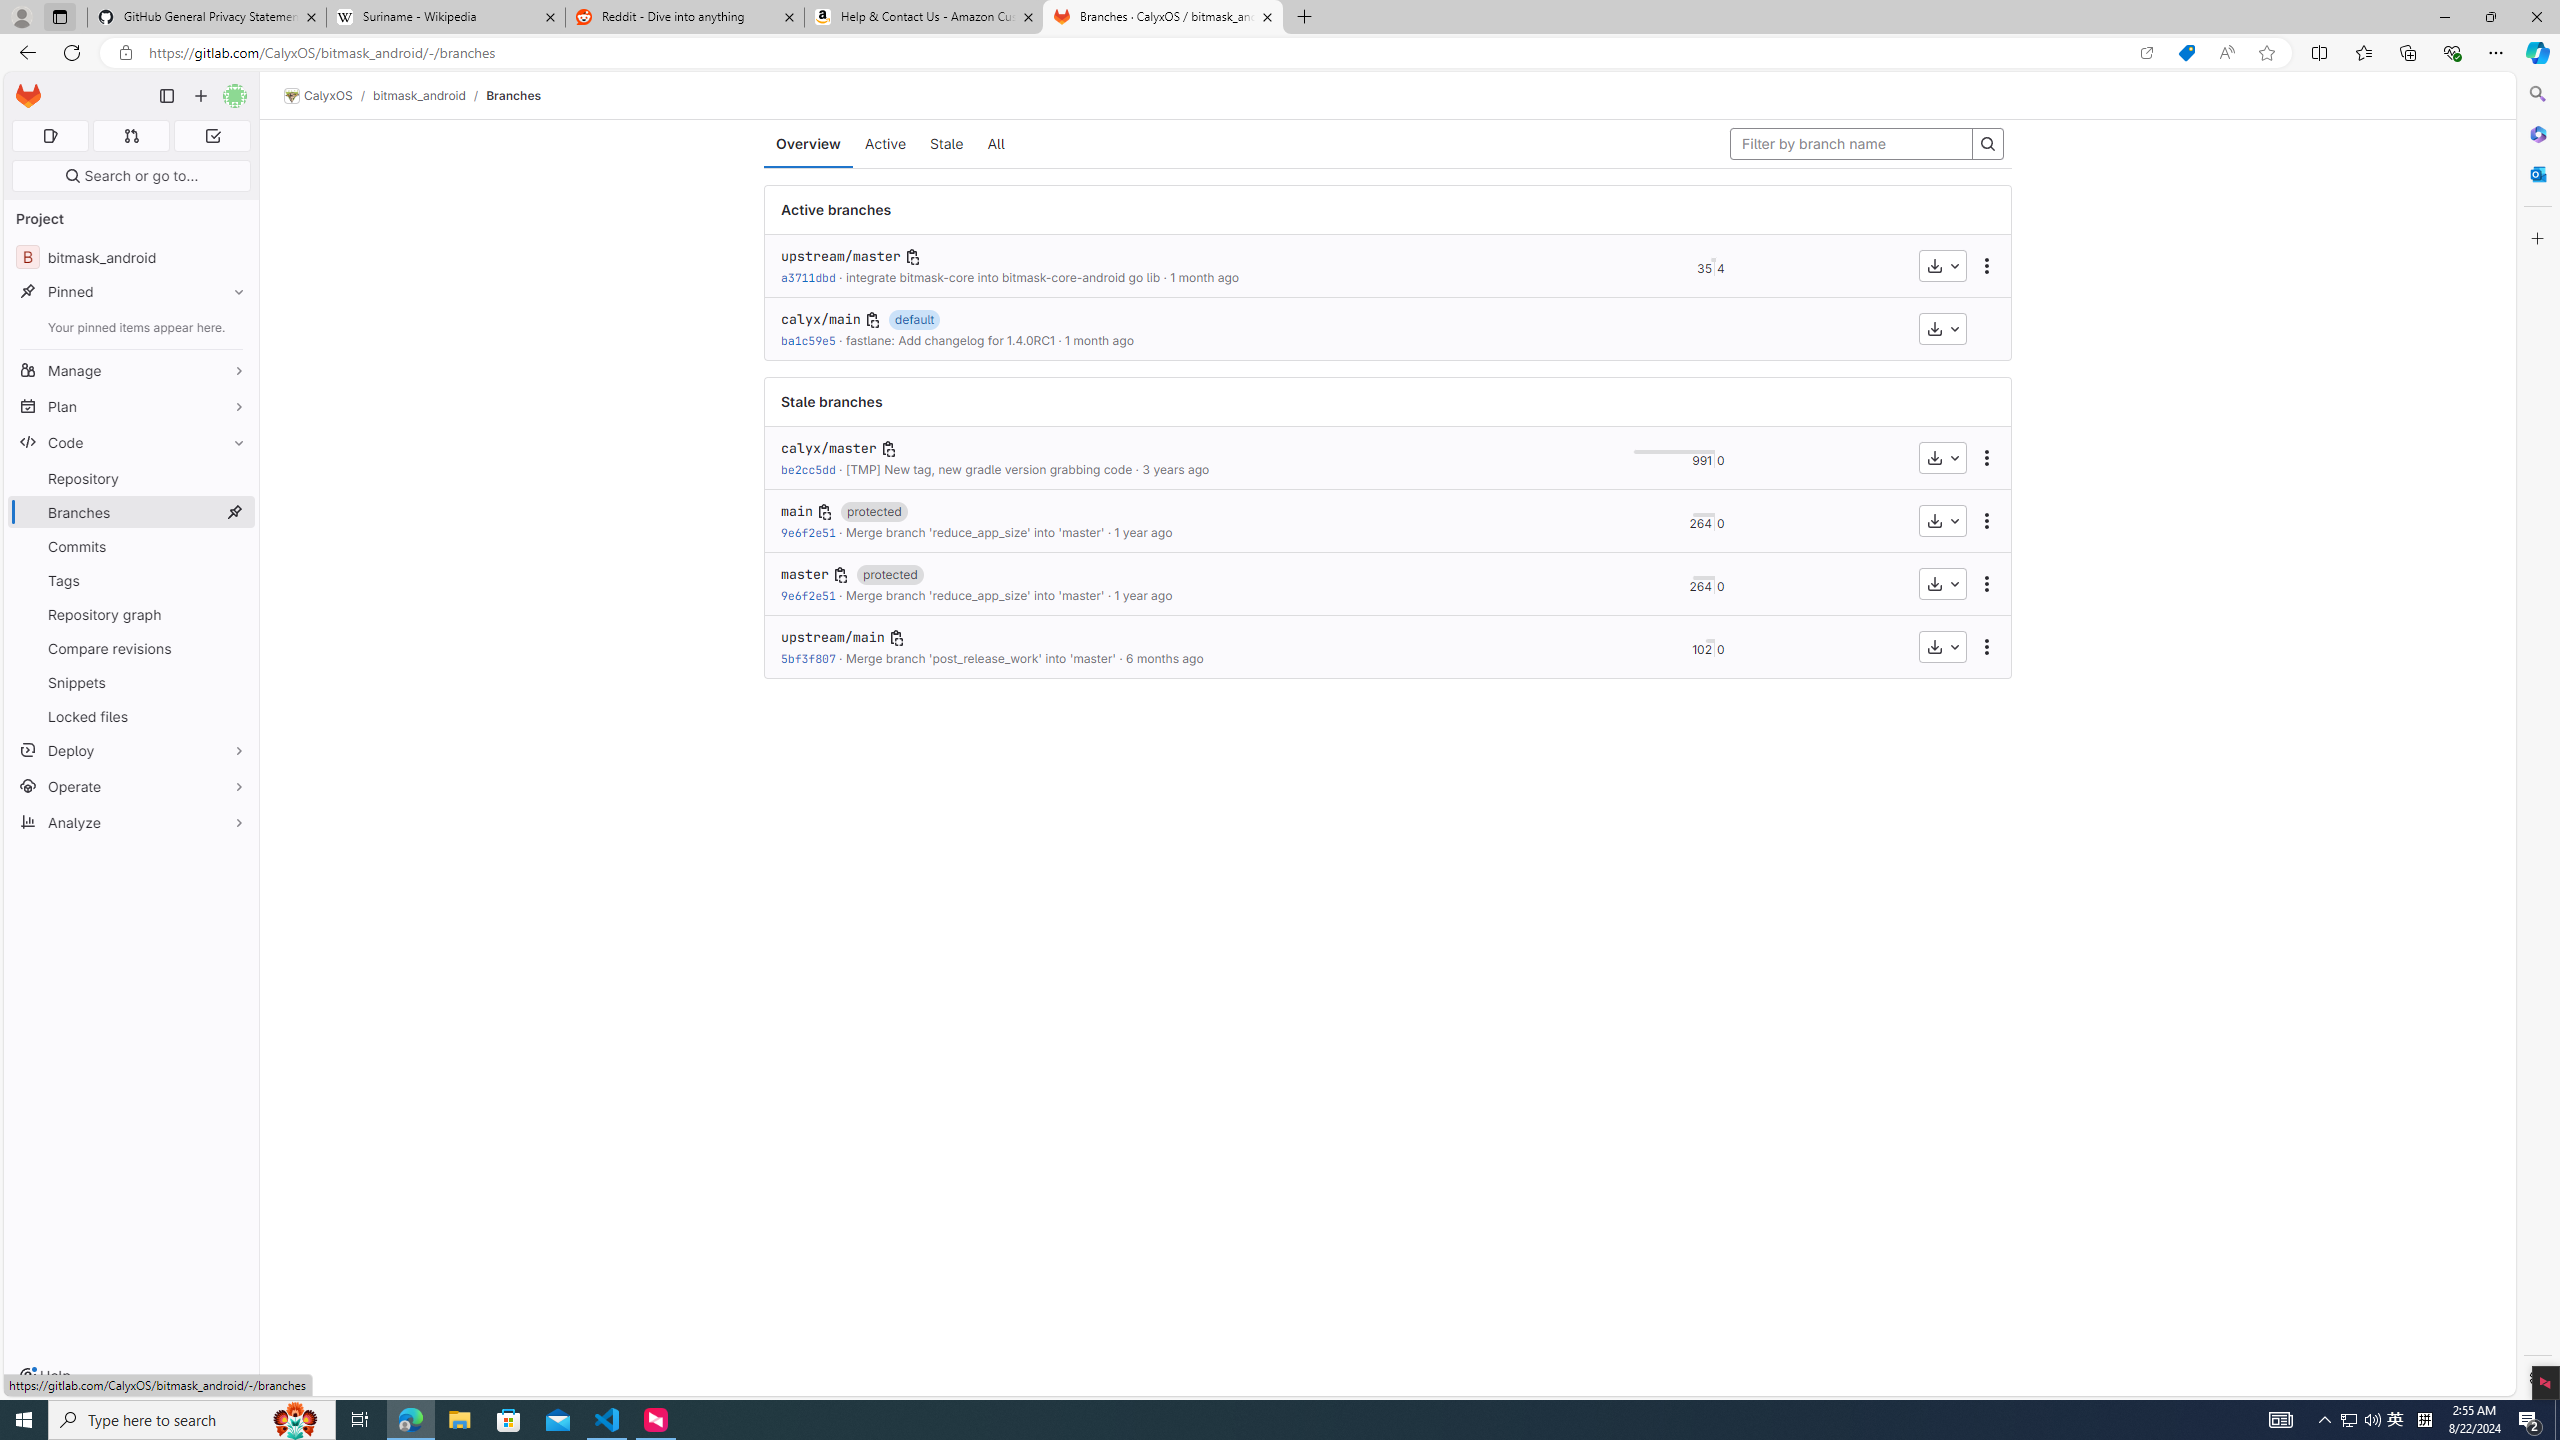 The width and height of the screenshot is (2560, 1440). What do you see at coordinates (886, 144) in the screenshot?
I see `Active` at bounding box center [886, 144].